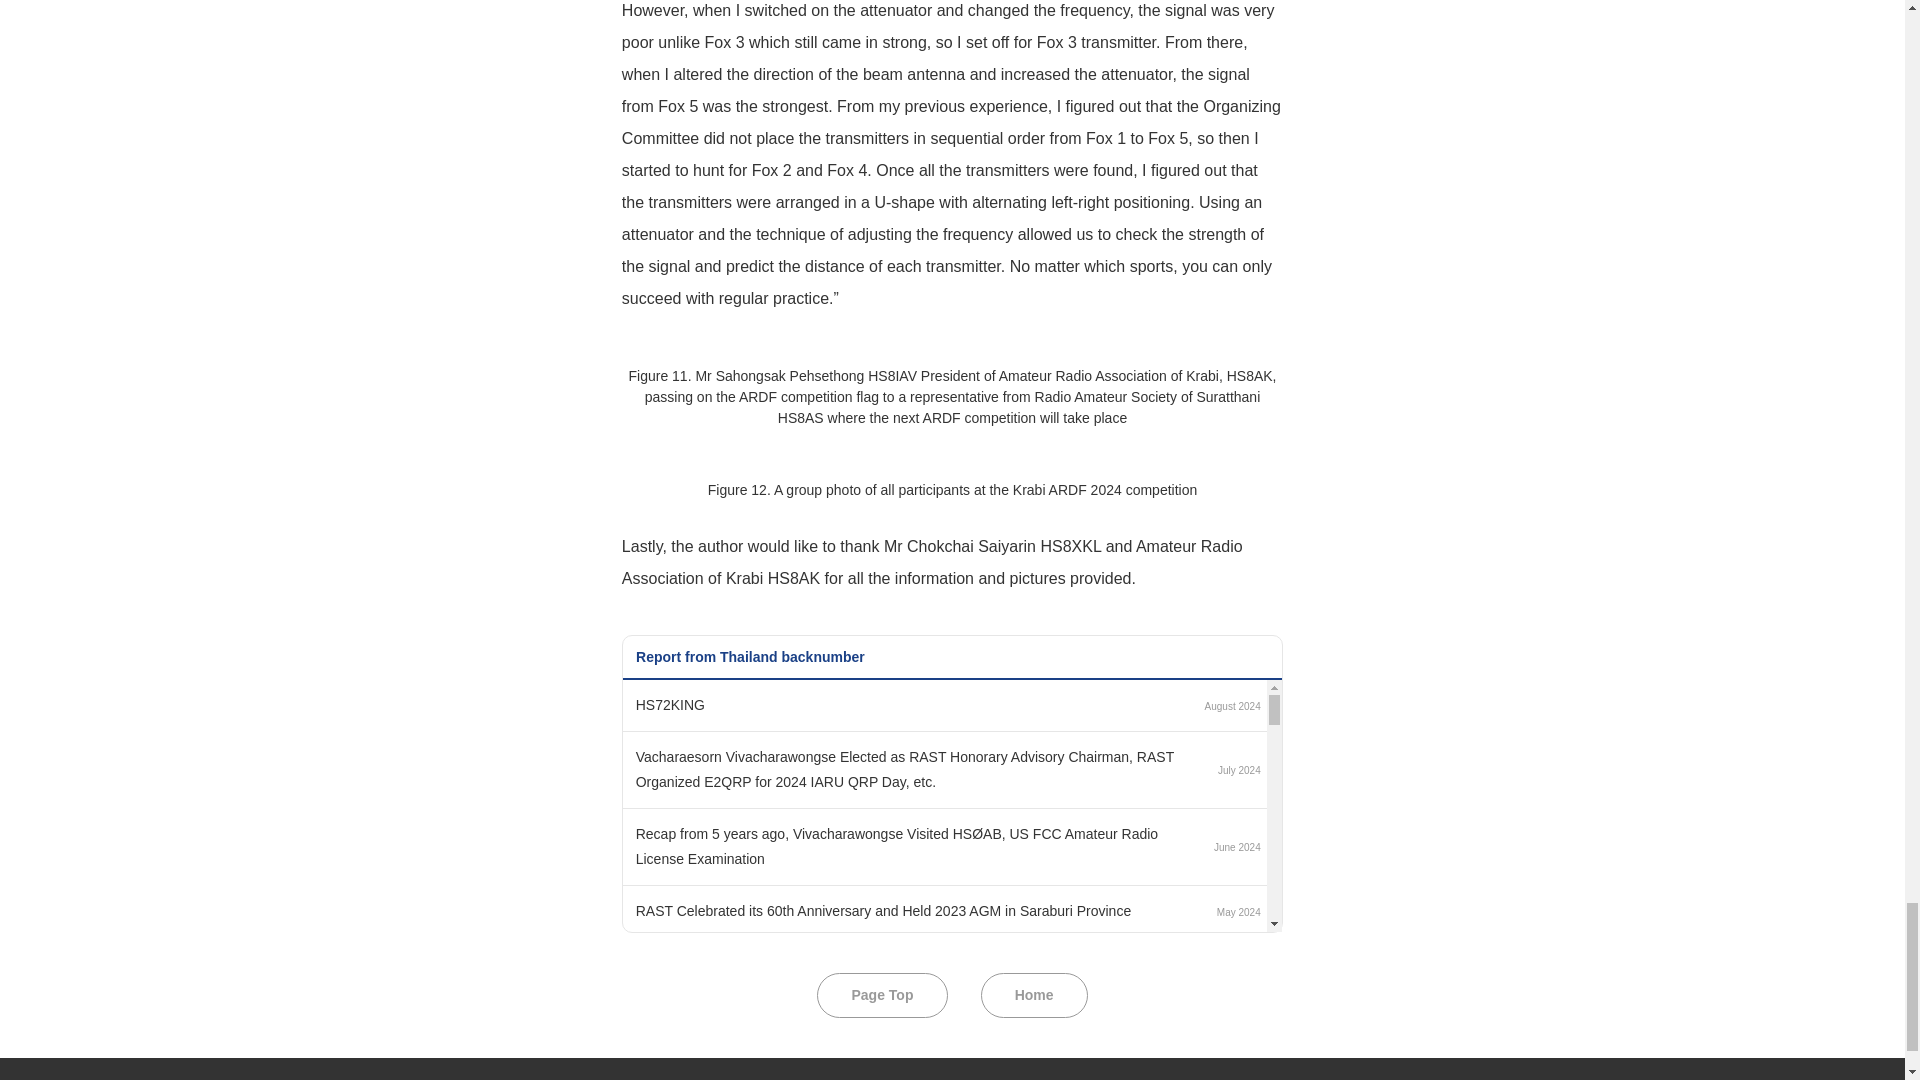 Image resolution: width=1920 pixels, height=1080 pixels. I want to click on HS72KING, so click(670, 704).